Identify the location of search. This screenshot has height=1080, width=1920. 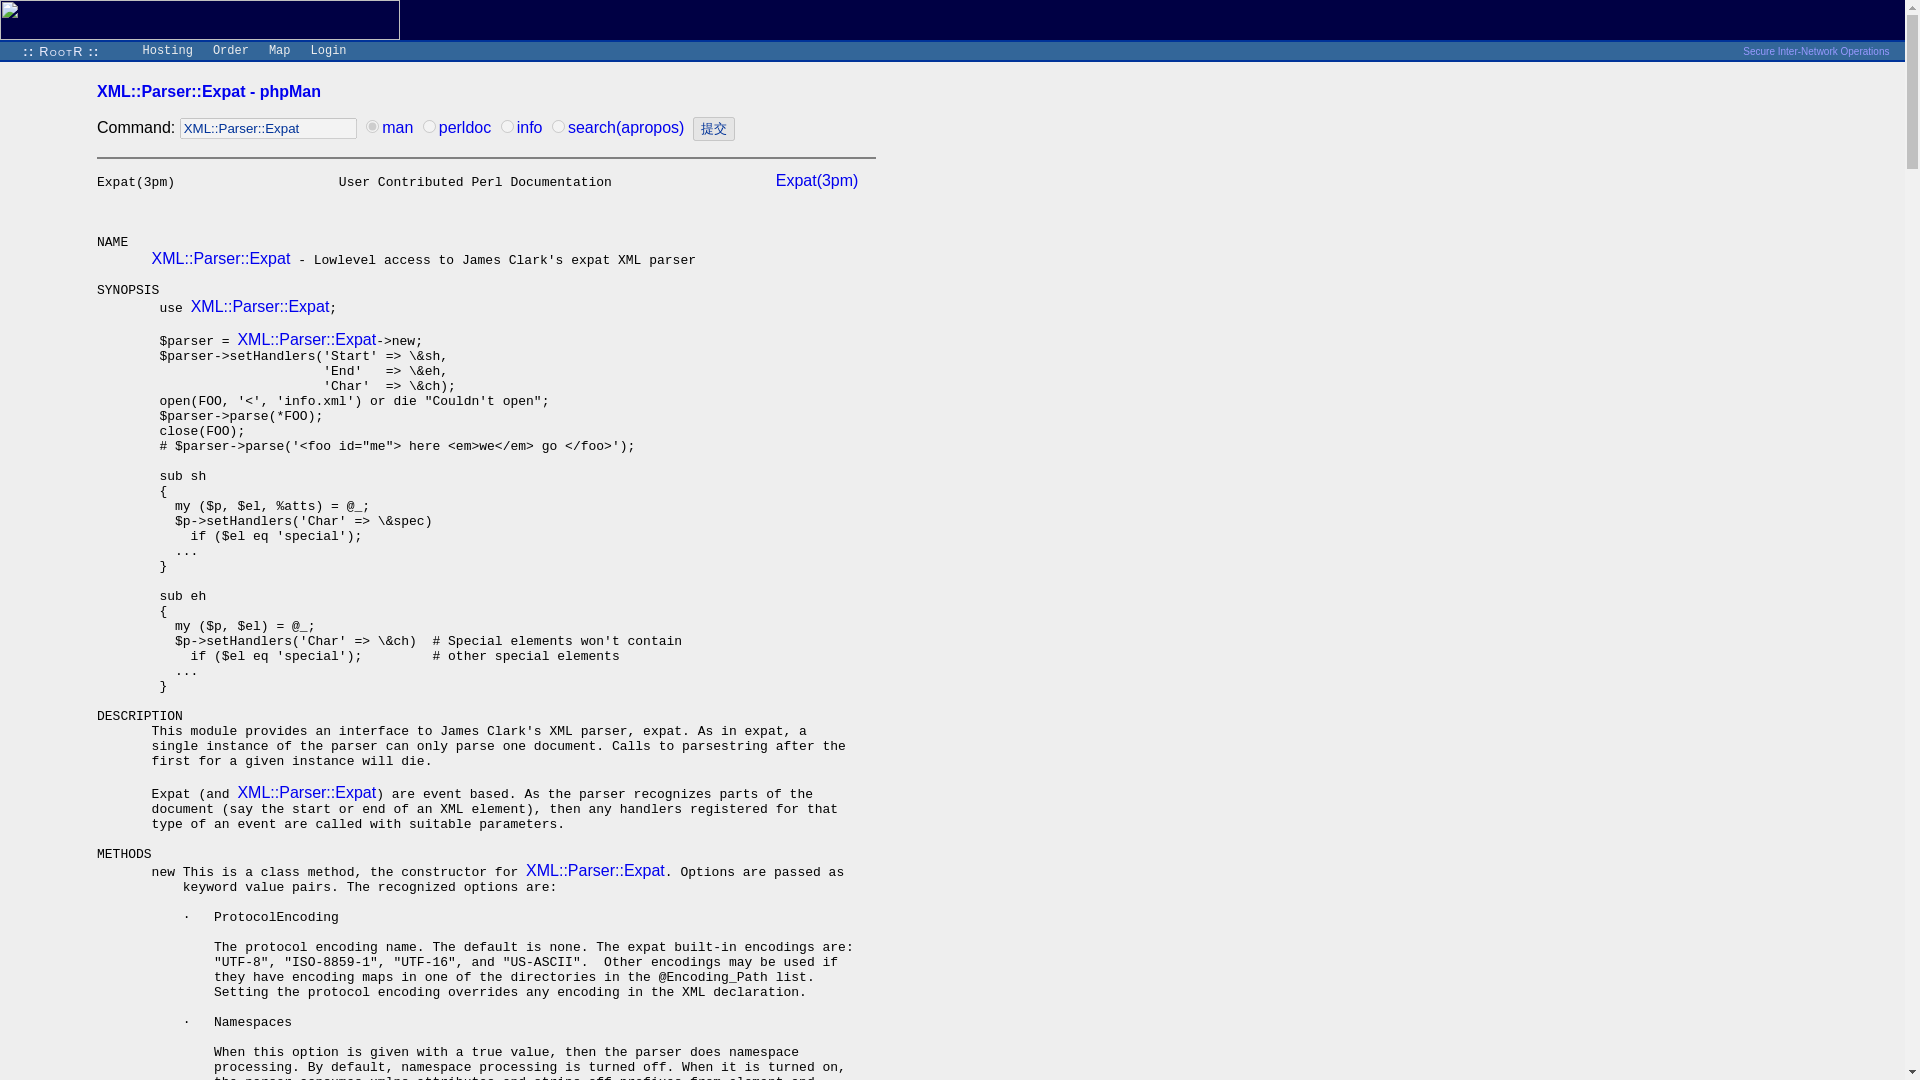
(558, 126).